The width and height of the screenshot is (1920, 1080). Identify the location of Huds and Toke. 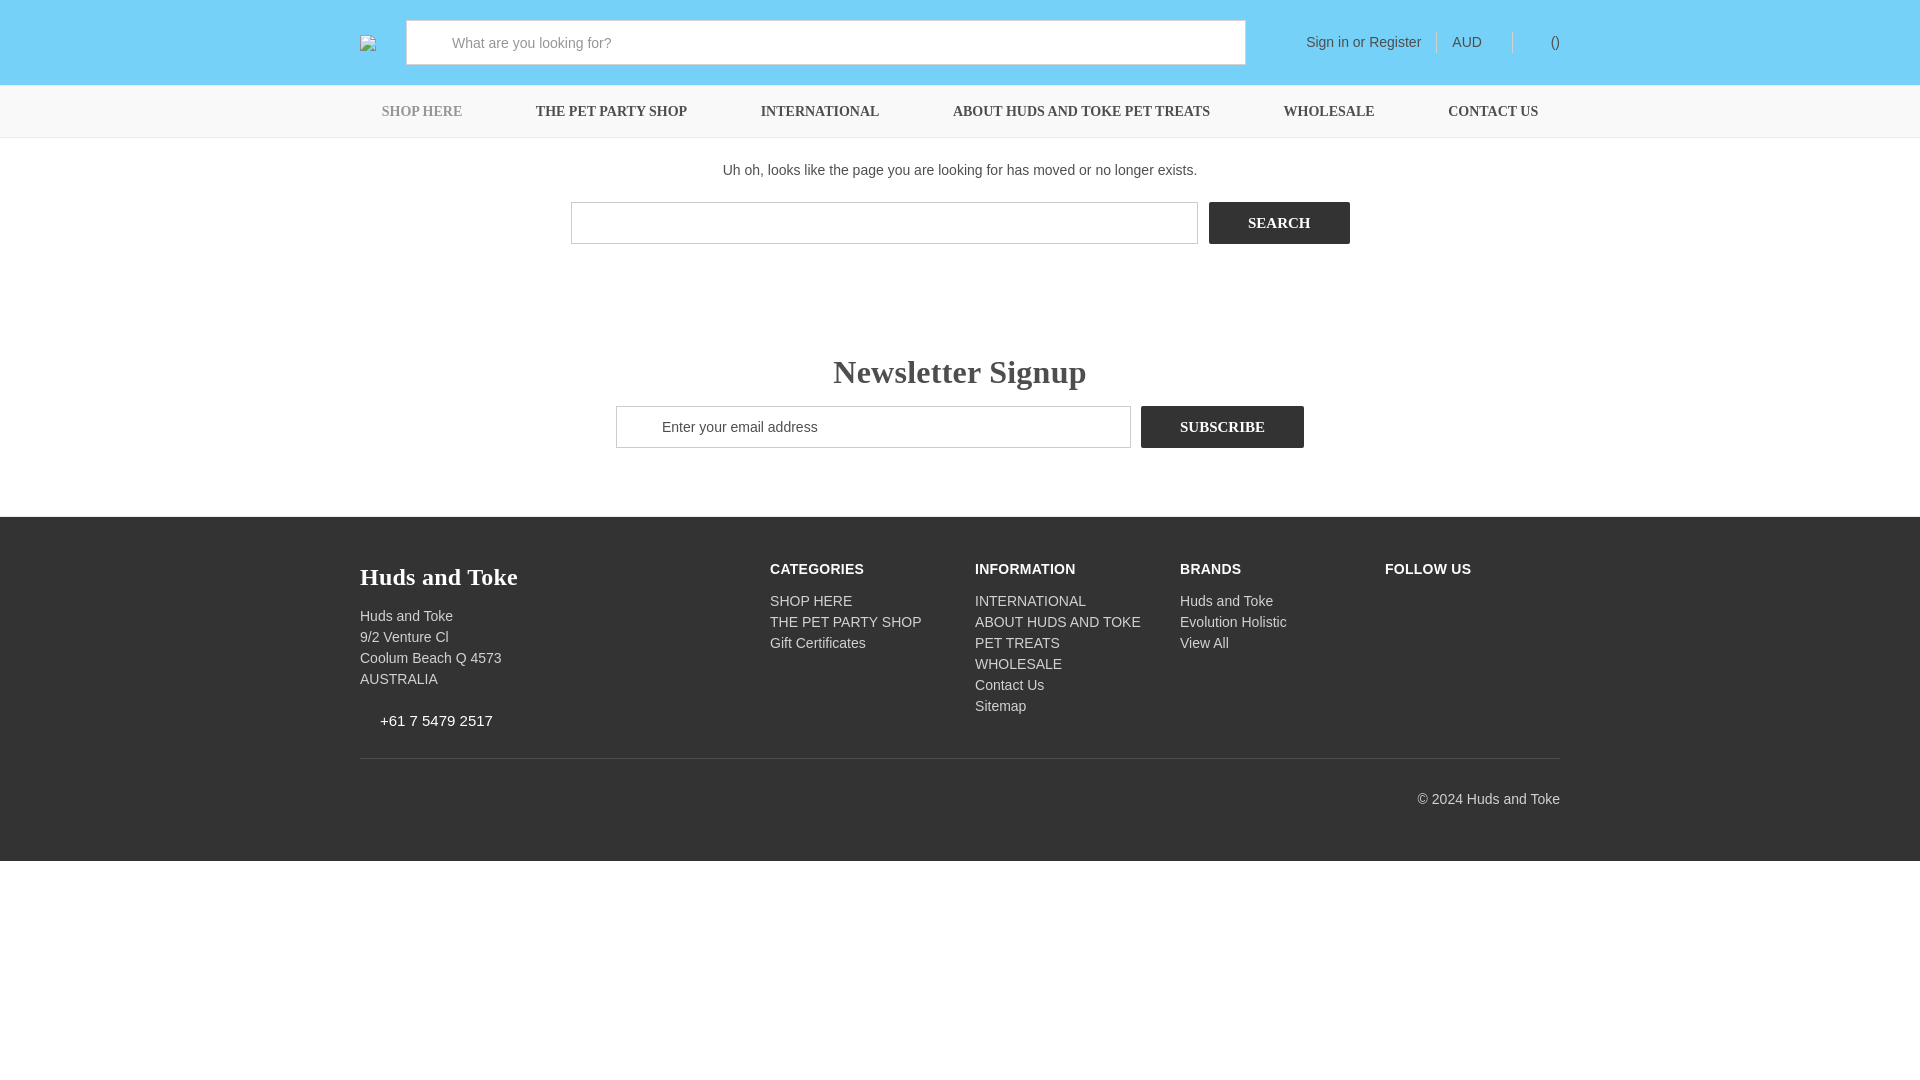
(368, 41).